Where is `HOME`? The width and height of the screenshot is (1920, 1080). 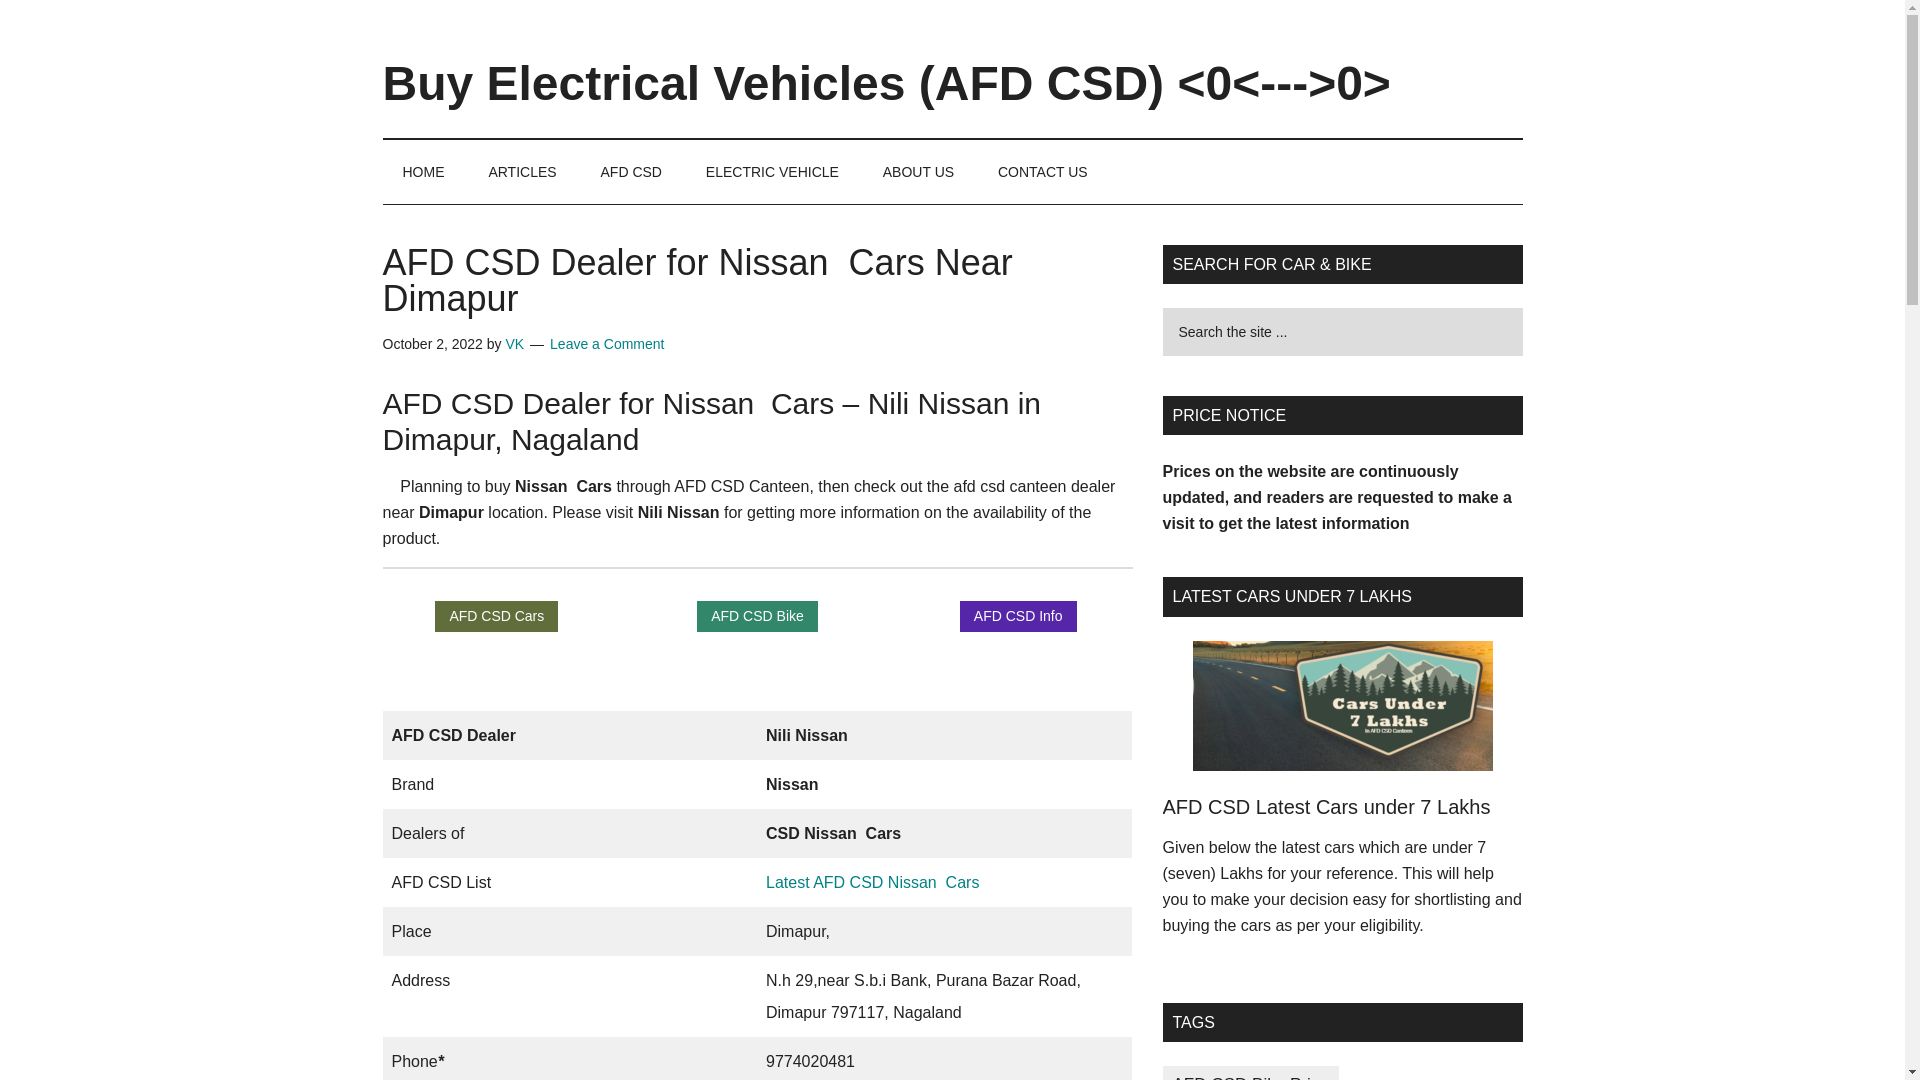
HOME is located at coordinates (423, 172).